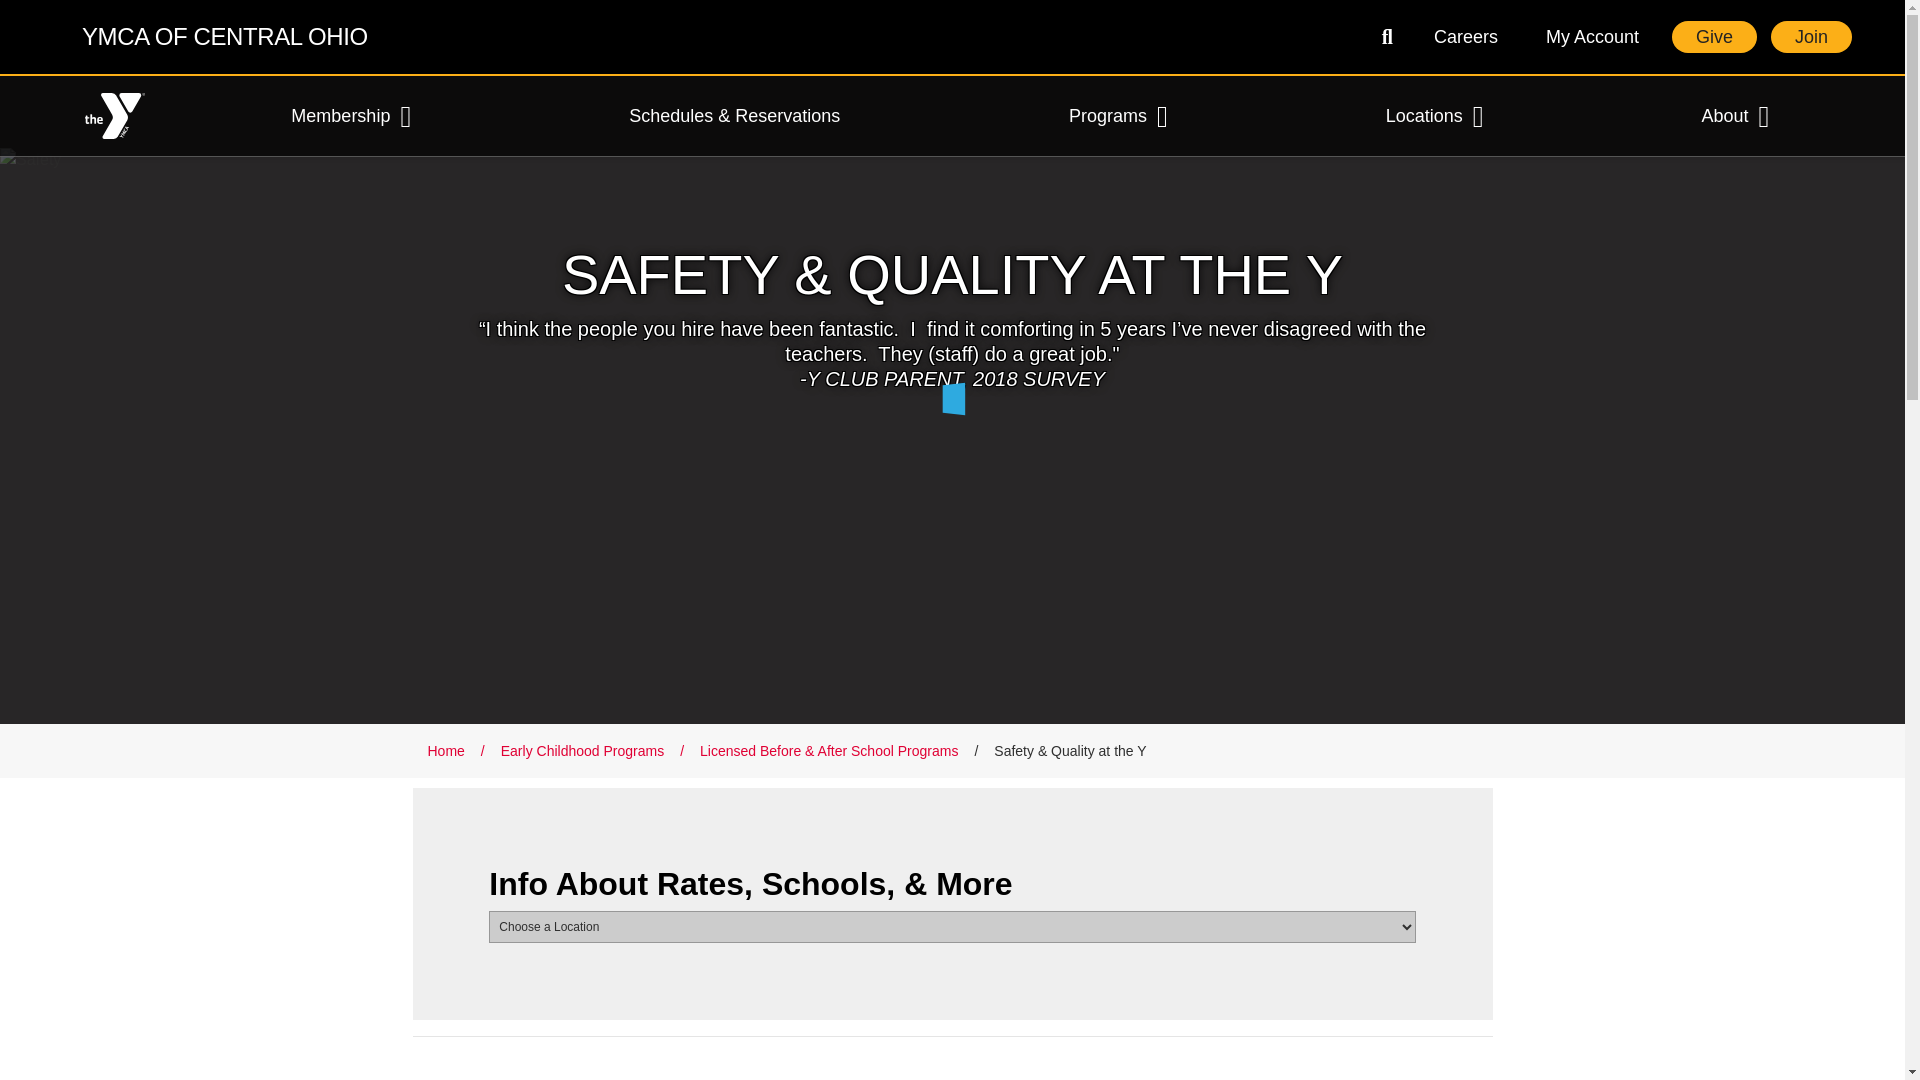 The image size is (1920, 1080). What do you see at coordinates (524, 37) in the screenshot?
I see `YMCA OF CENTRAL OHIO` at bounding box center [524, 37].